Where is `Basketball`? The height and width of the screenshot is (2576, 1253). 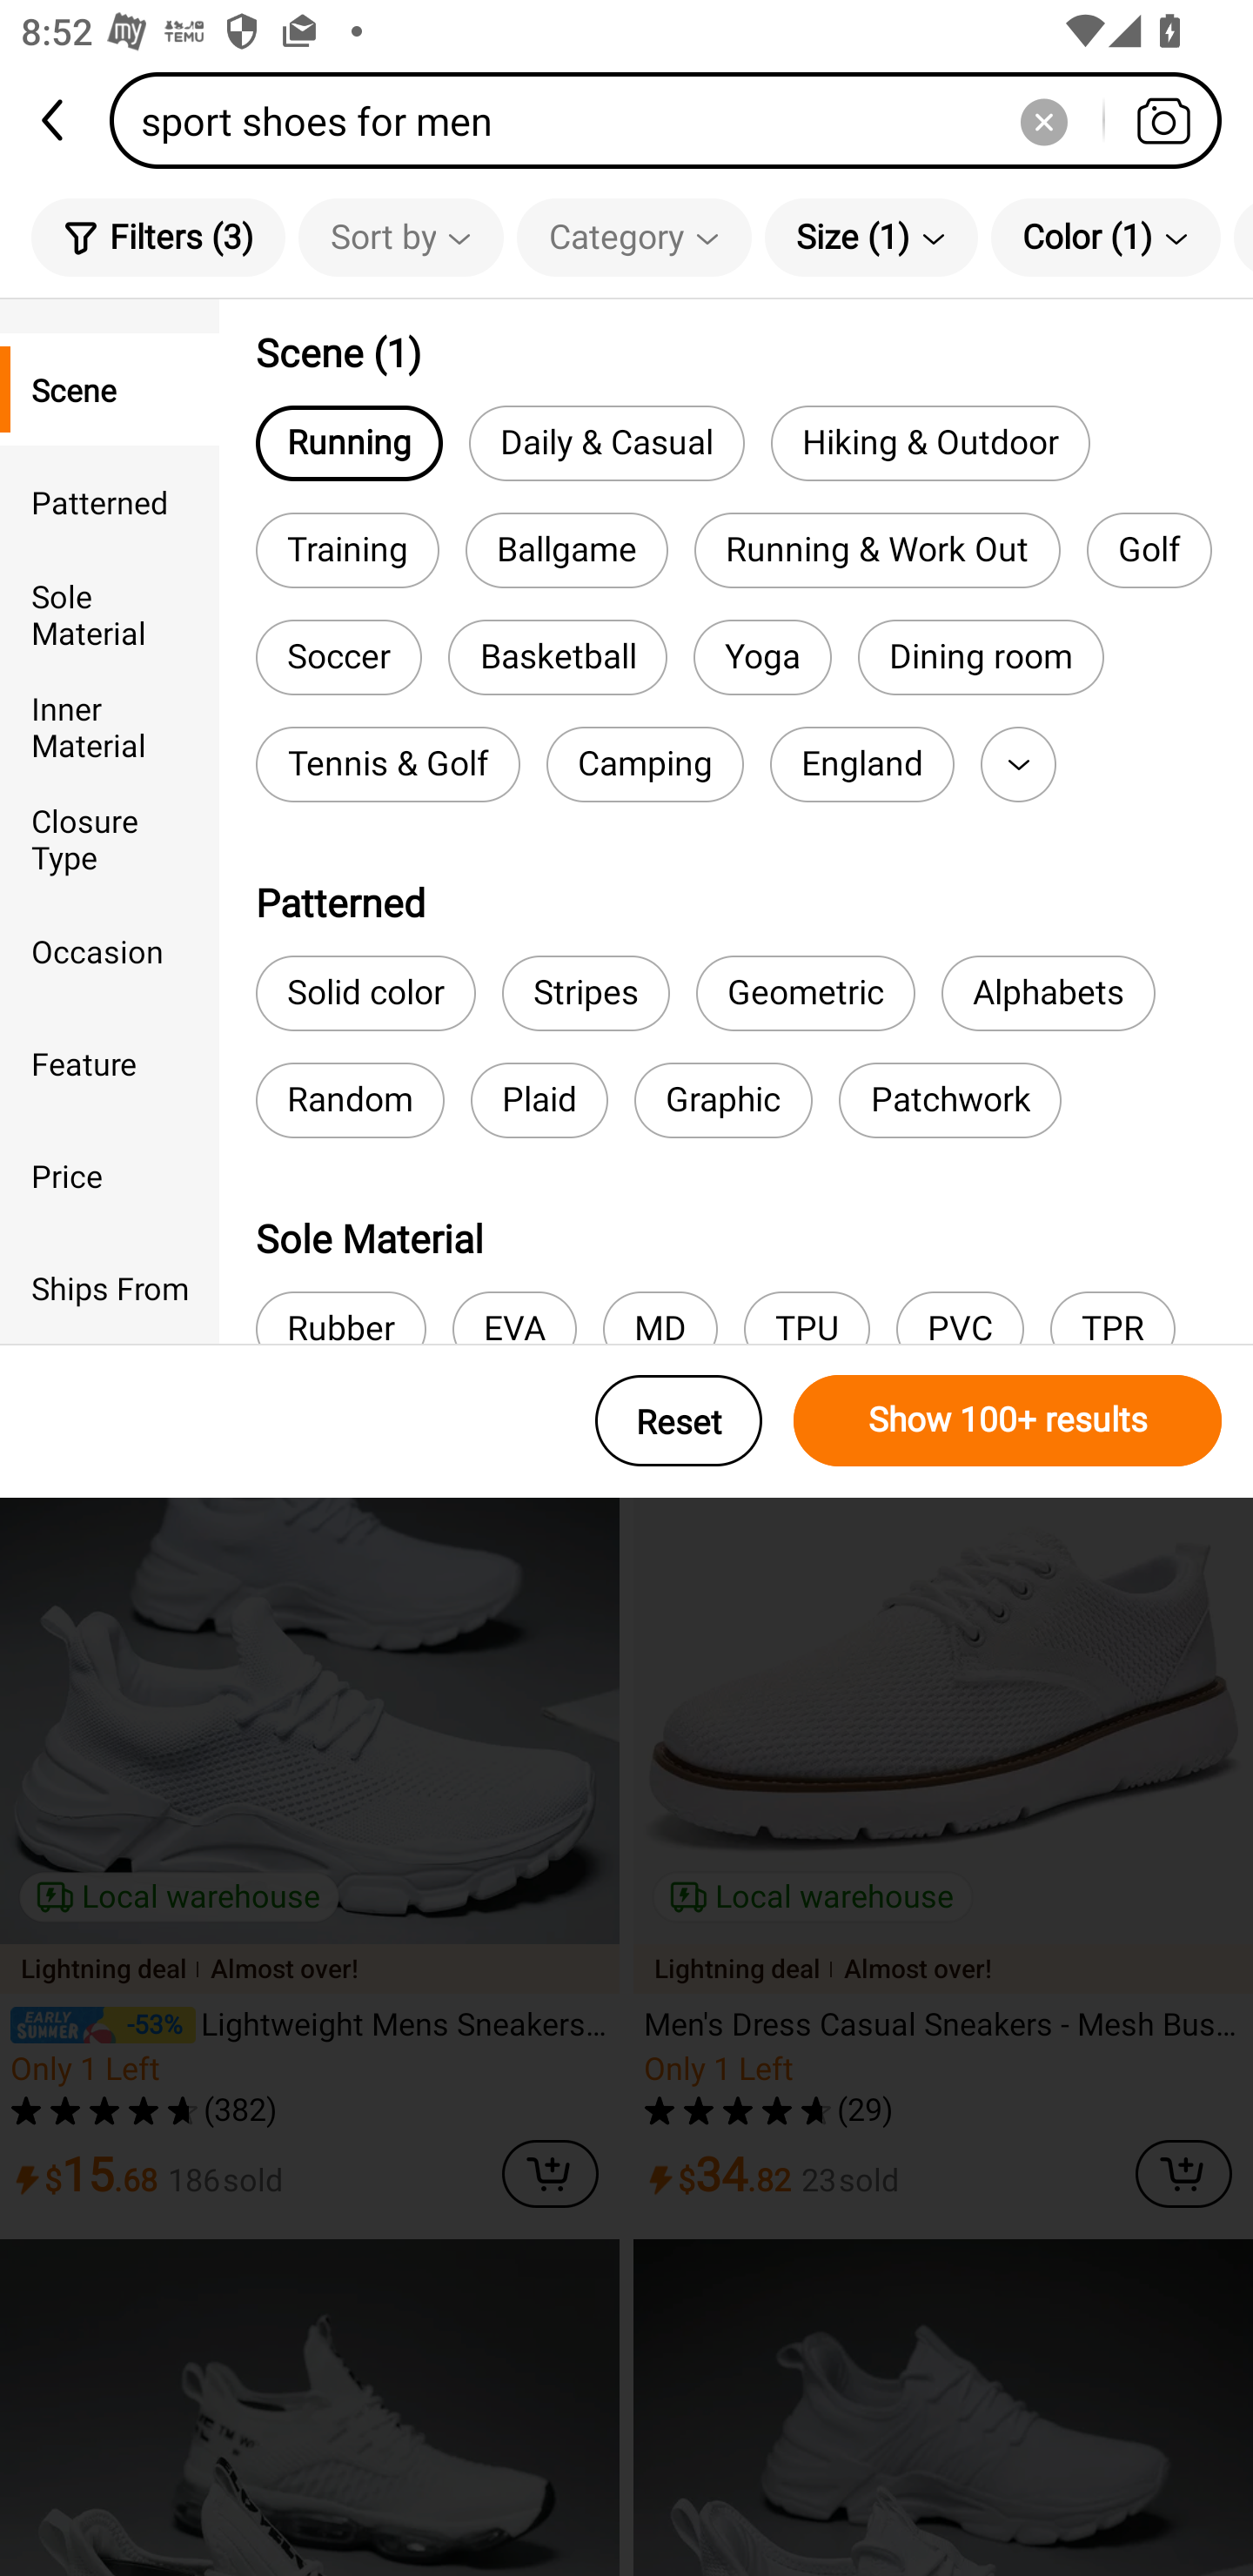 Basketball is located at coordinates (558, 658).